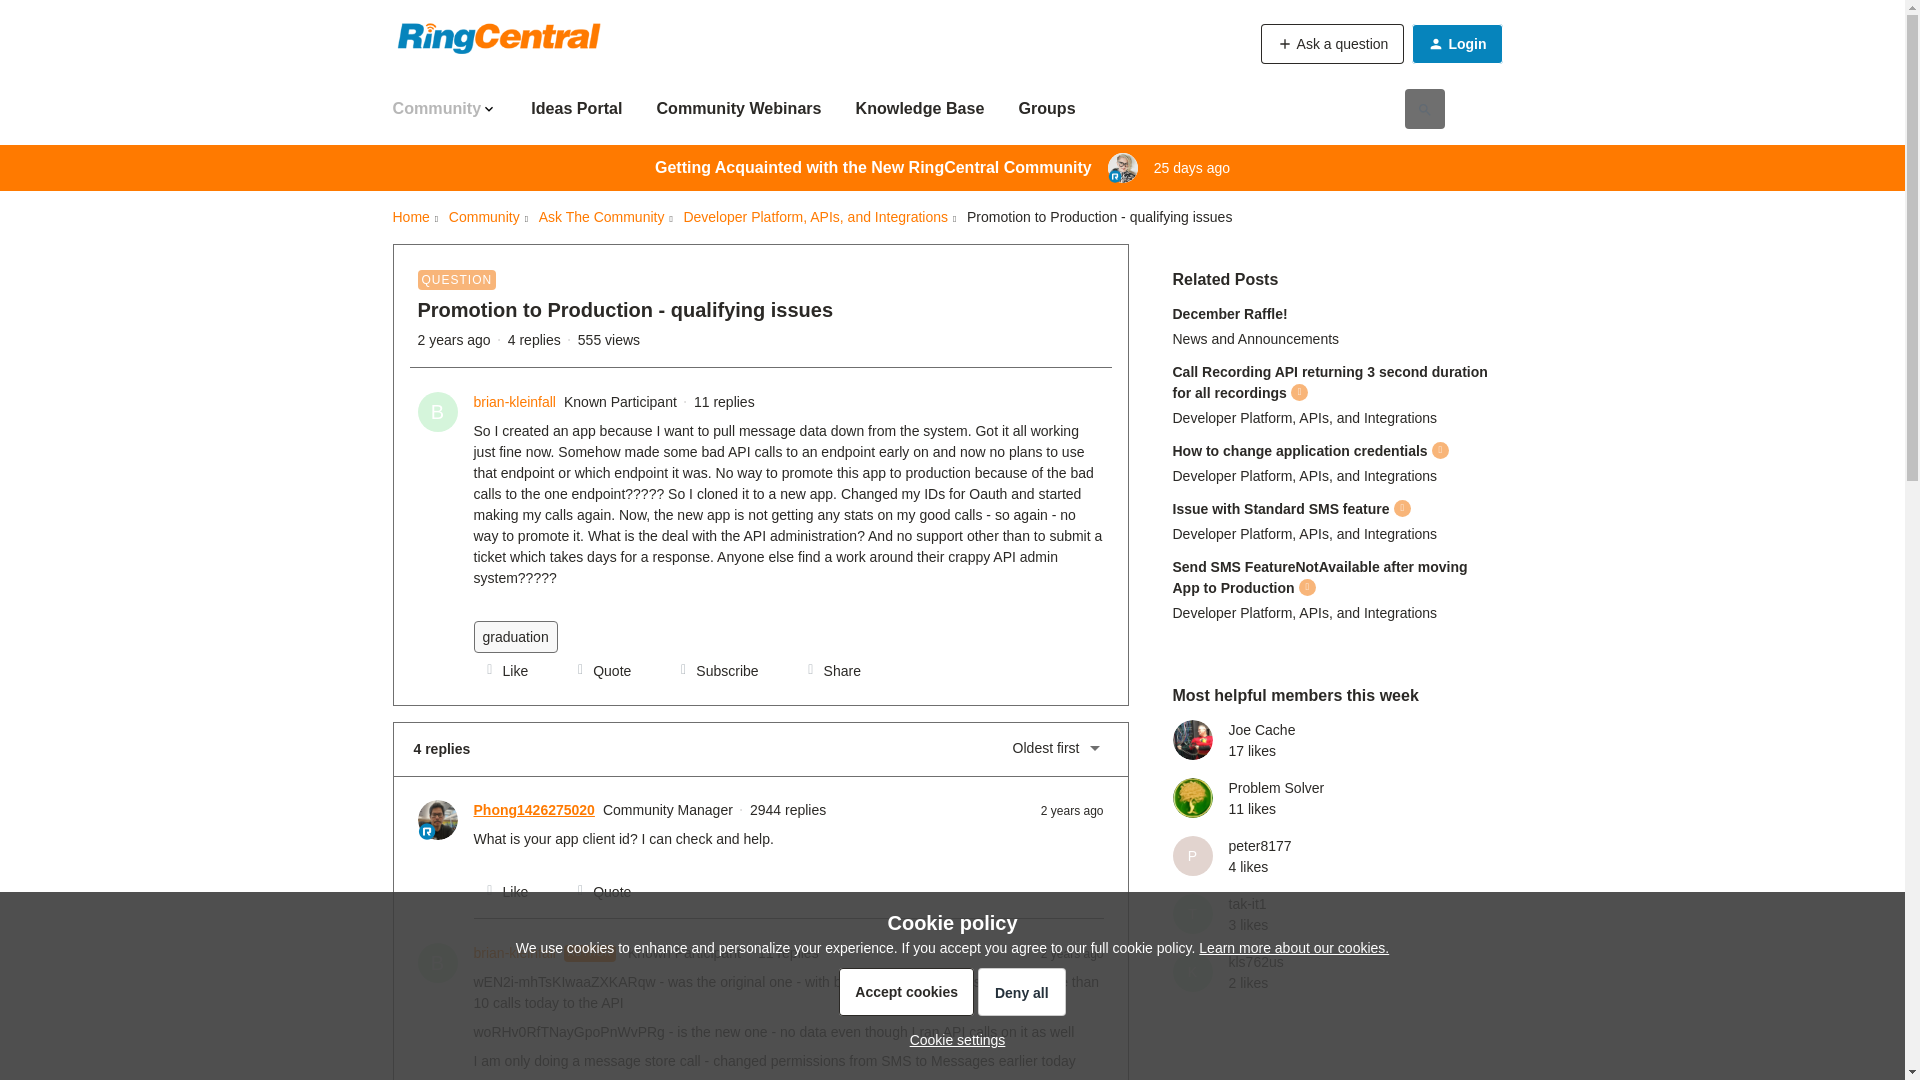  Describe the element at coordinates (920, 108) in the screenshot. I see `Knowledge Base` at that location.